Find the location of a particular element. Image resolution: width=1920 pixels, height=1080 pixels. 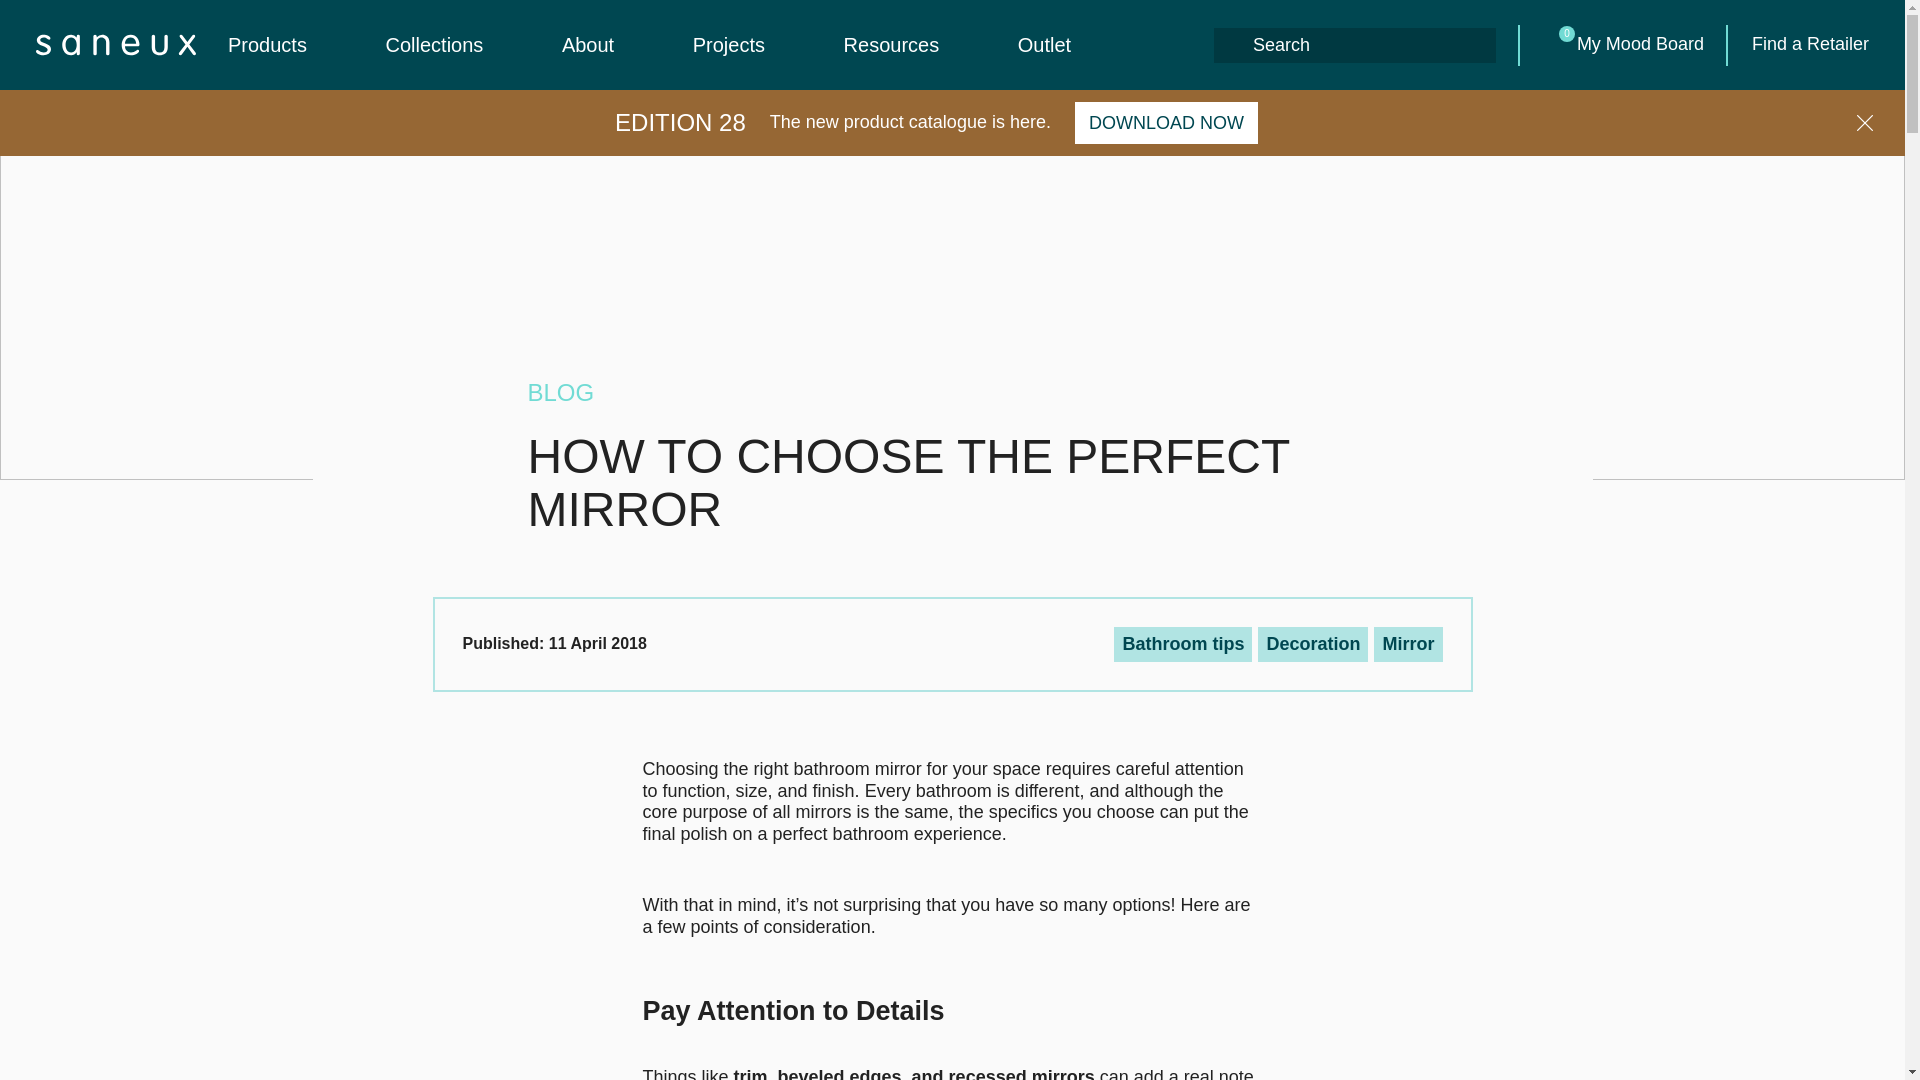

Products is located at coordinates (288, 46).